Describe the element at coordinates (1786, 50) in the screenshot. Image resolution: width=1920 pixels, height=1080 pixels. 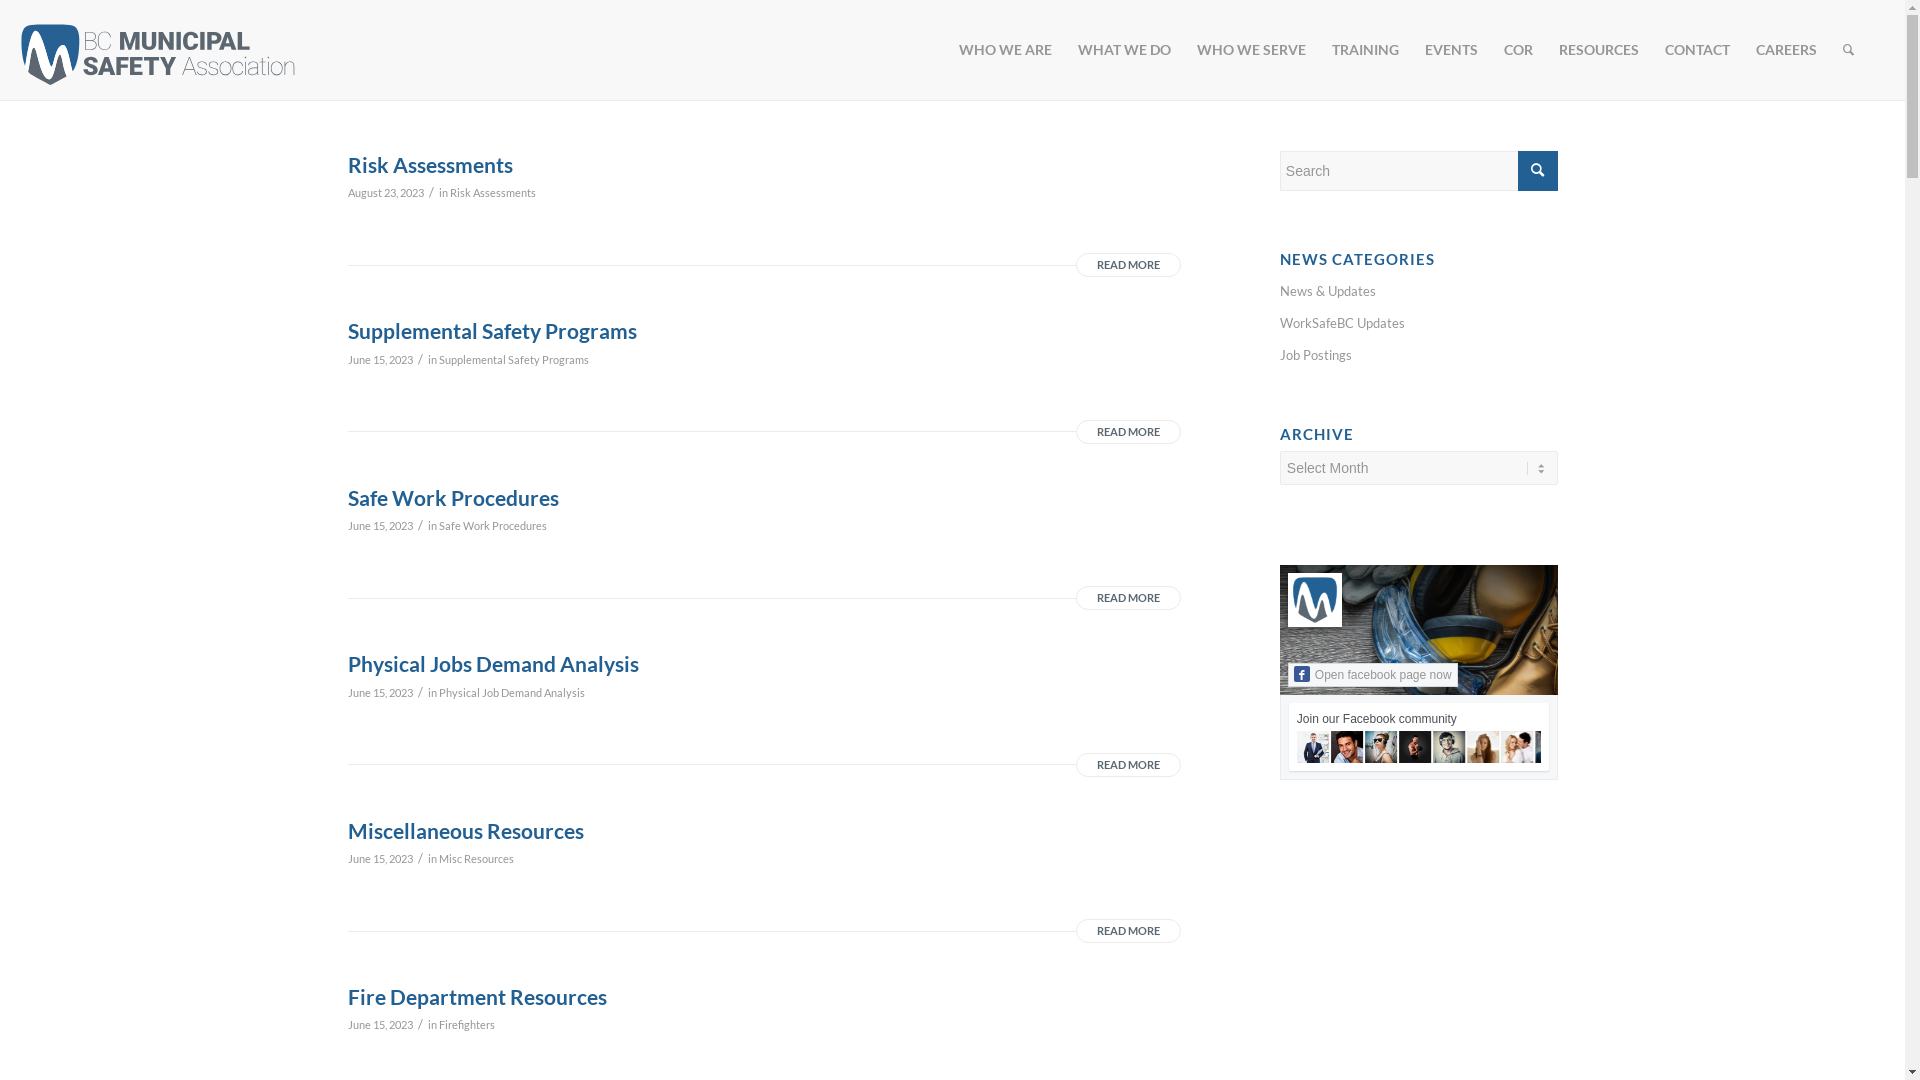
I see `CAREERS` at that location.